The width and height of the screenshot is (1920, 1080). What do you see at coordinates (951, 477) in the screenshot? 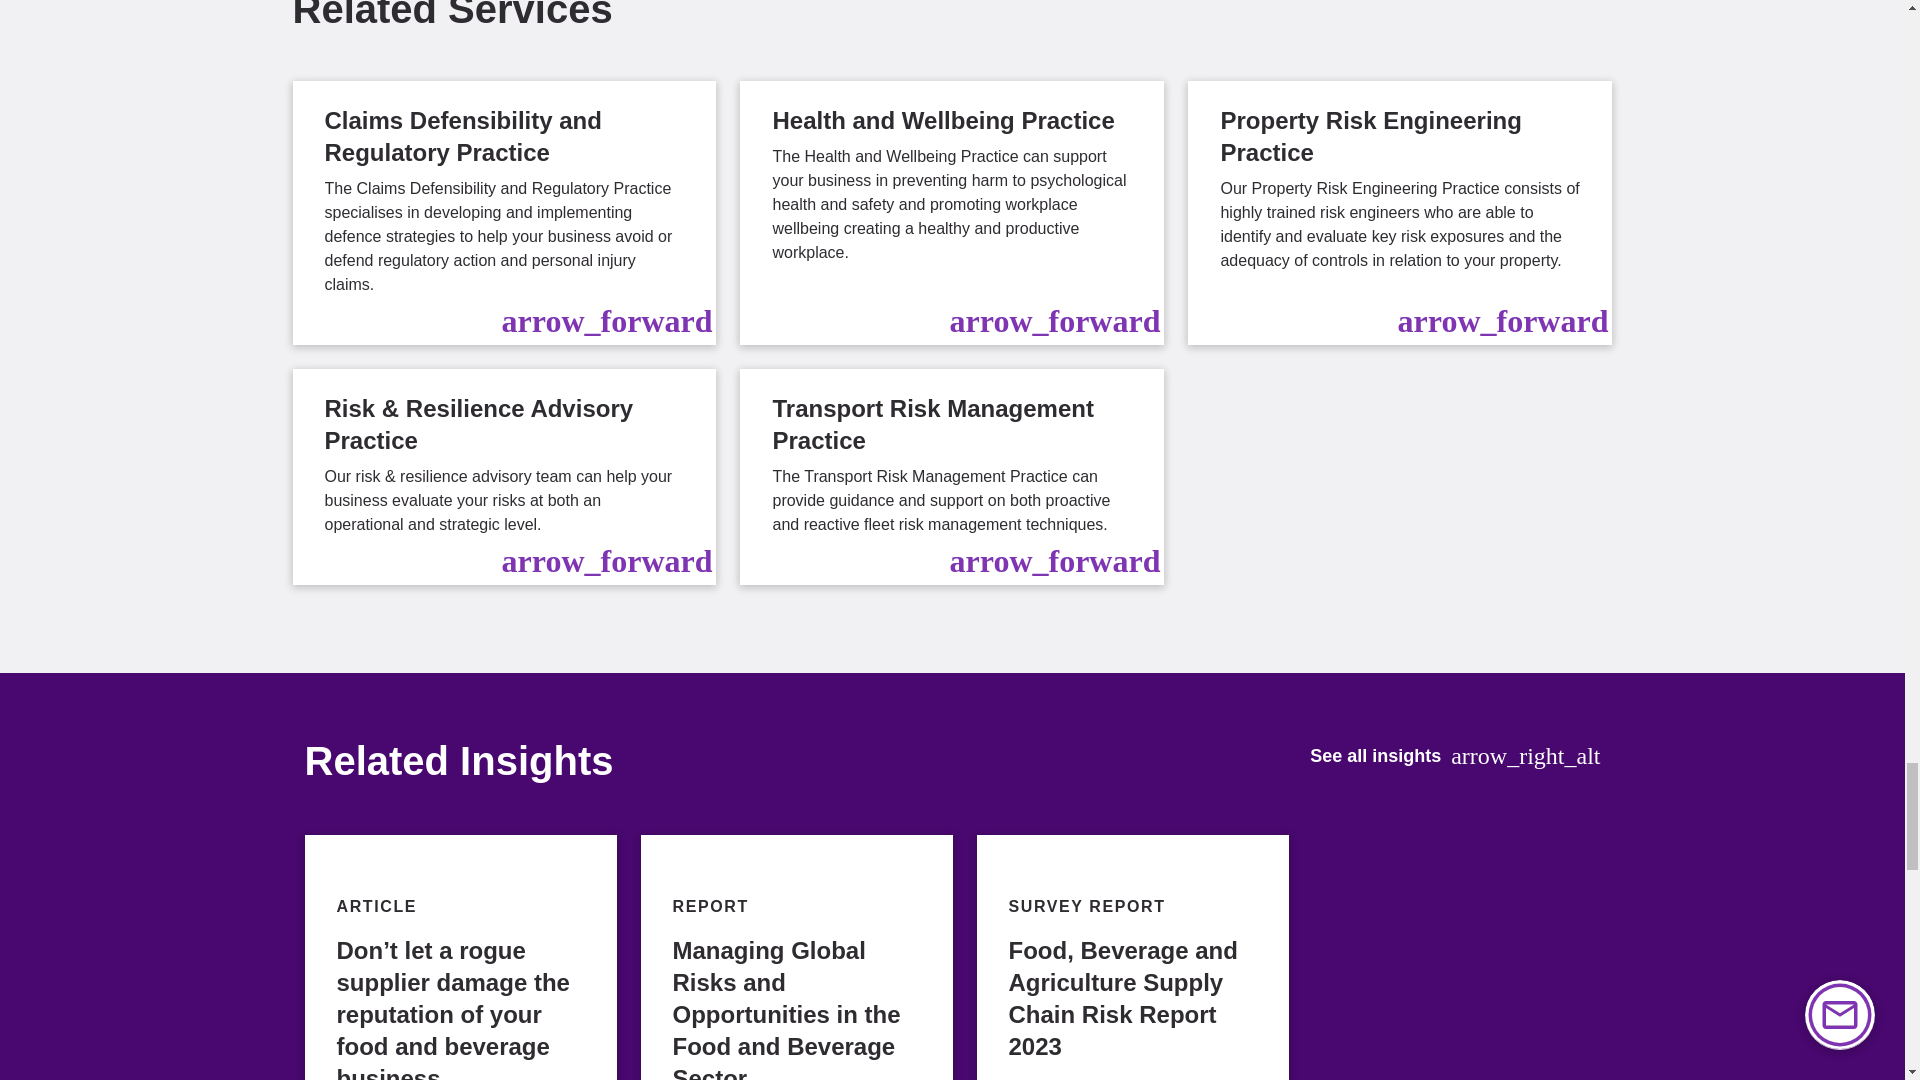
I see `Transport Risk Management Practice` at bounding box center [951, 477].